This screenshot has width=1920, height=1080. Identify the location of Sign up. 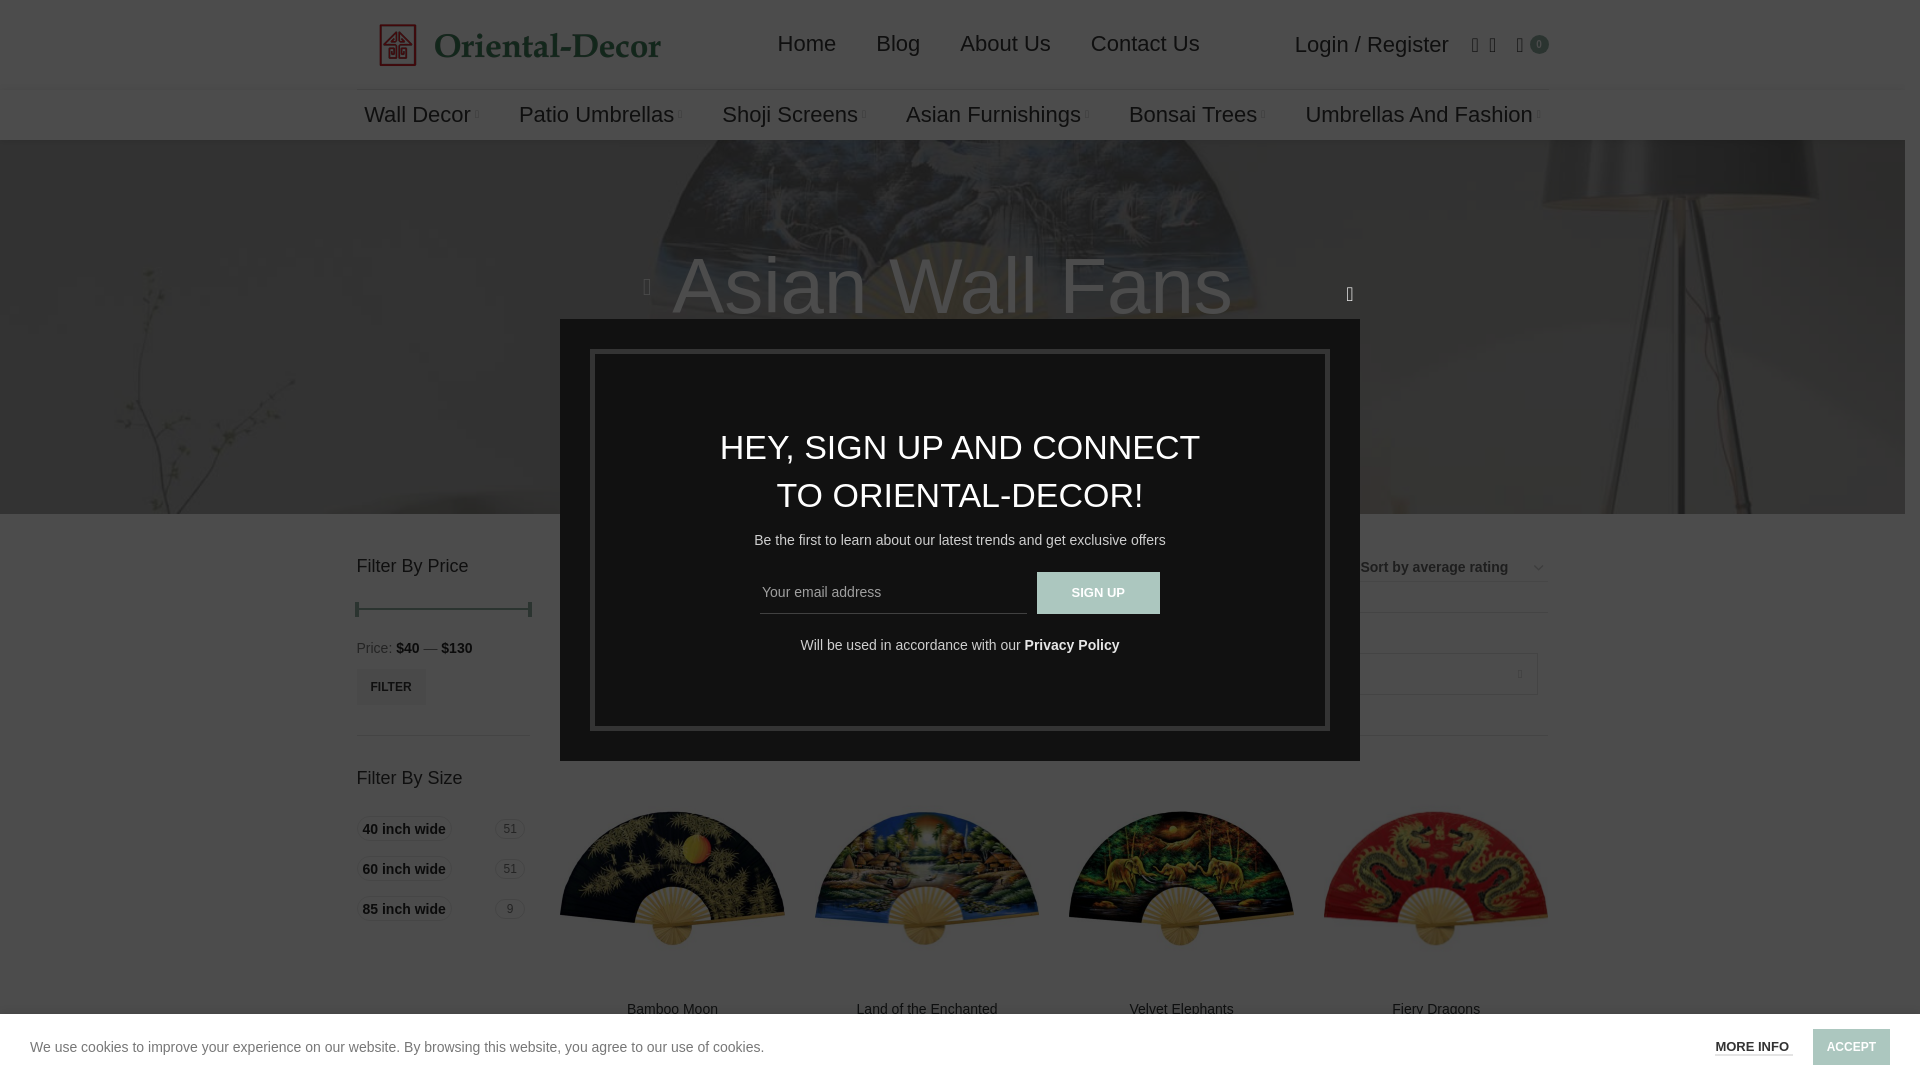
(1145, 43).